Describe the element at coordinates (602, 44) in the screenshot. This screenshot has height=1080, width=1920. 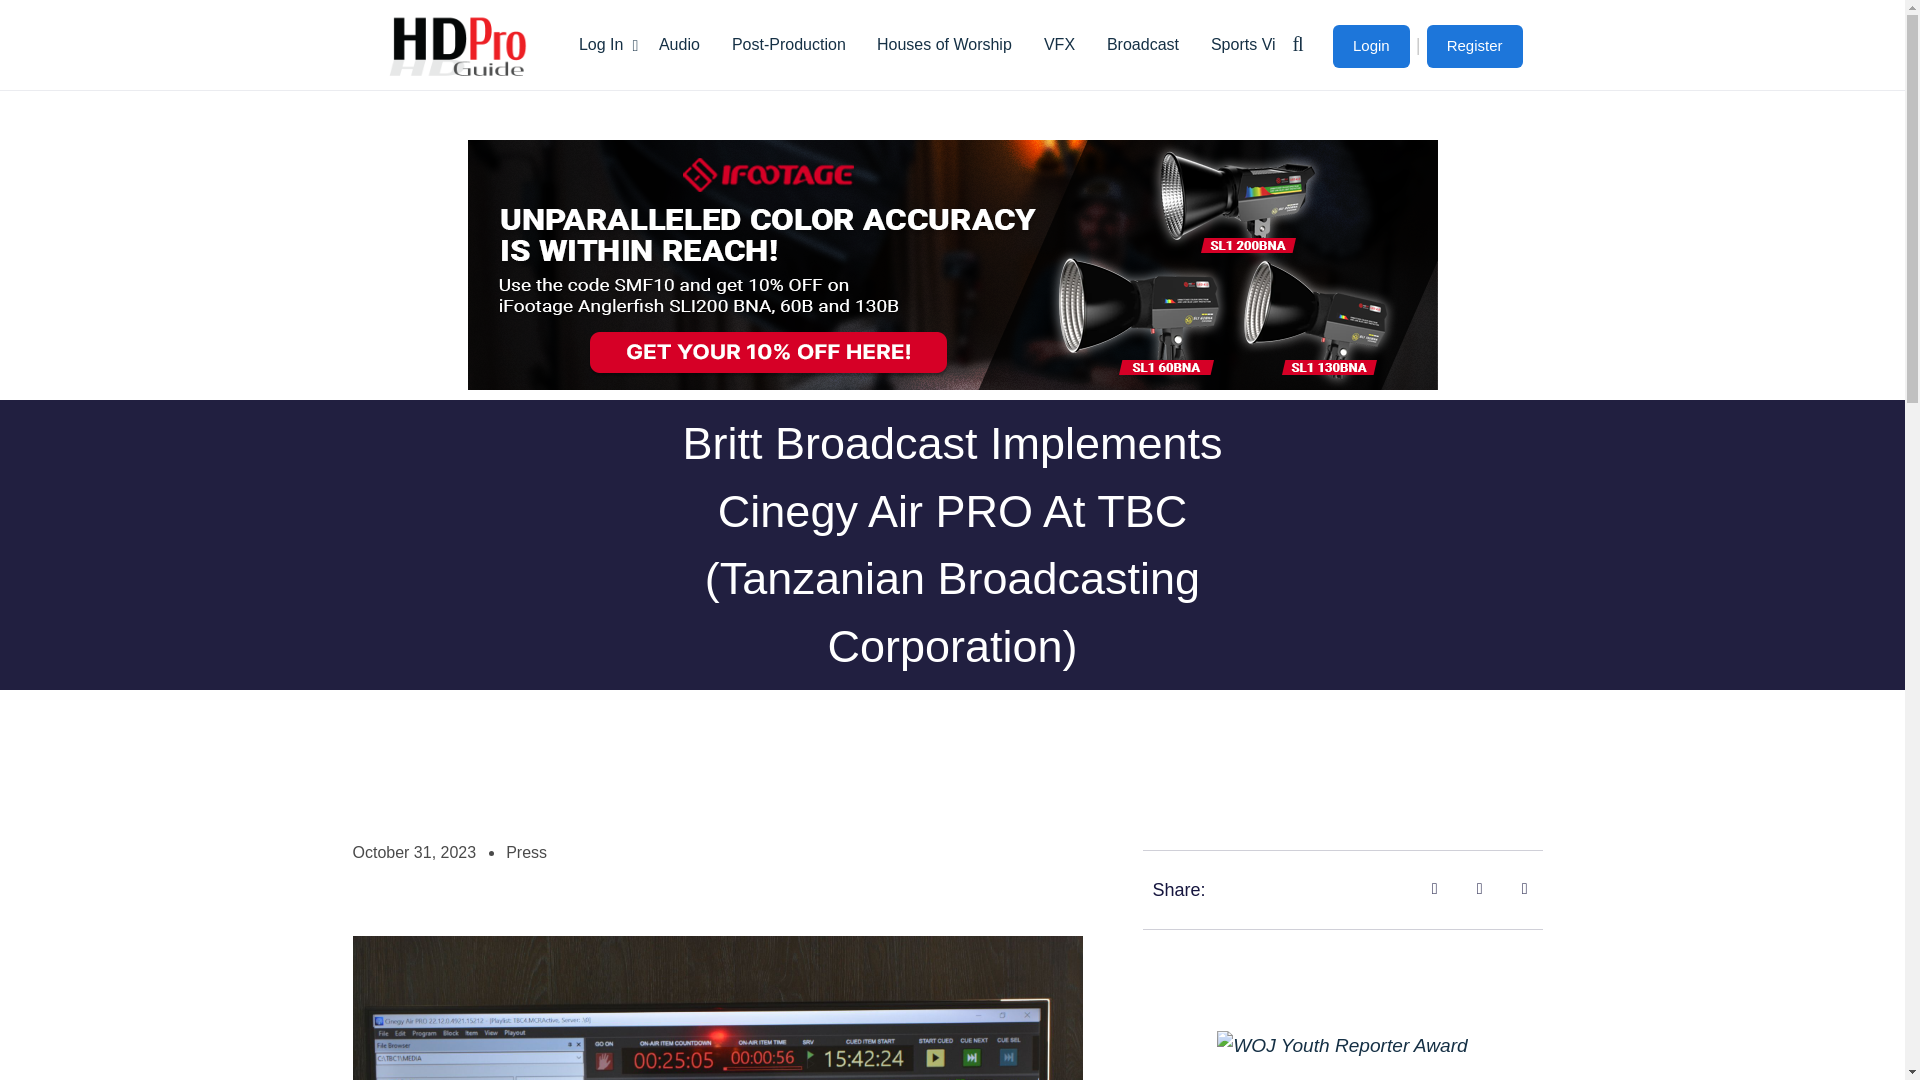
I see `Log In` at that location.